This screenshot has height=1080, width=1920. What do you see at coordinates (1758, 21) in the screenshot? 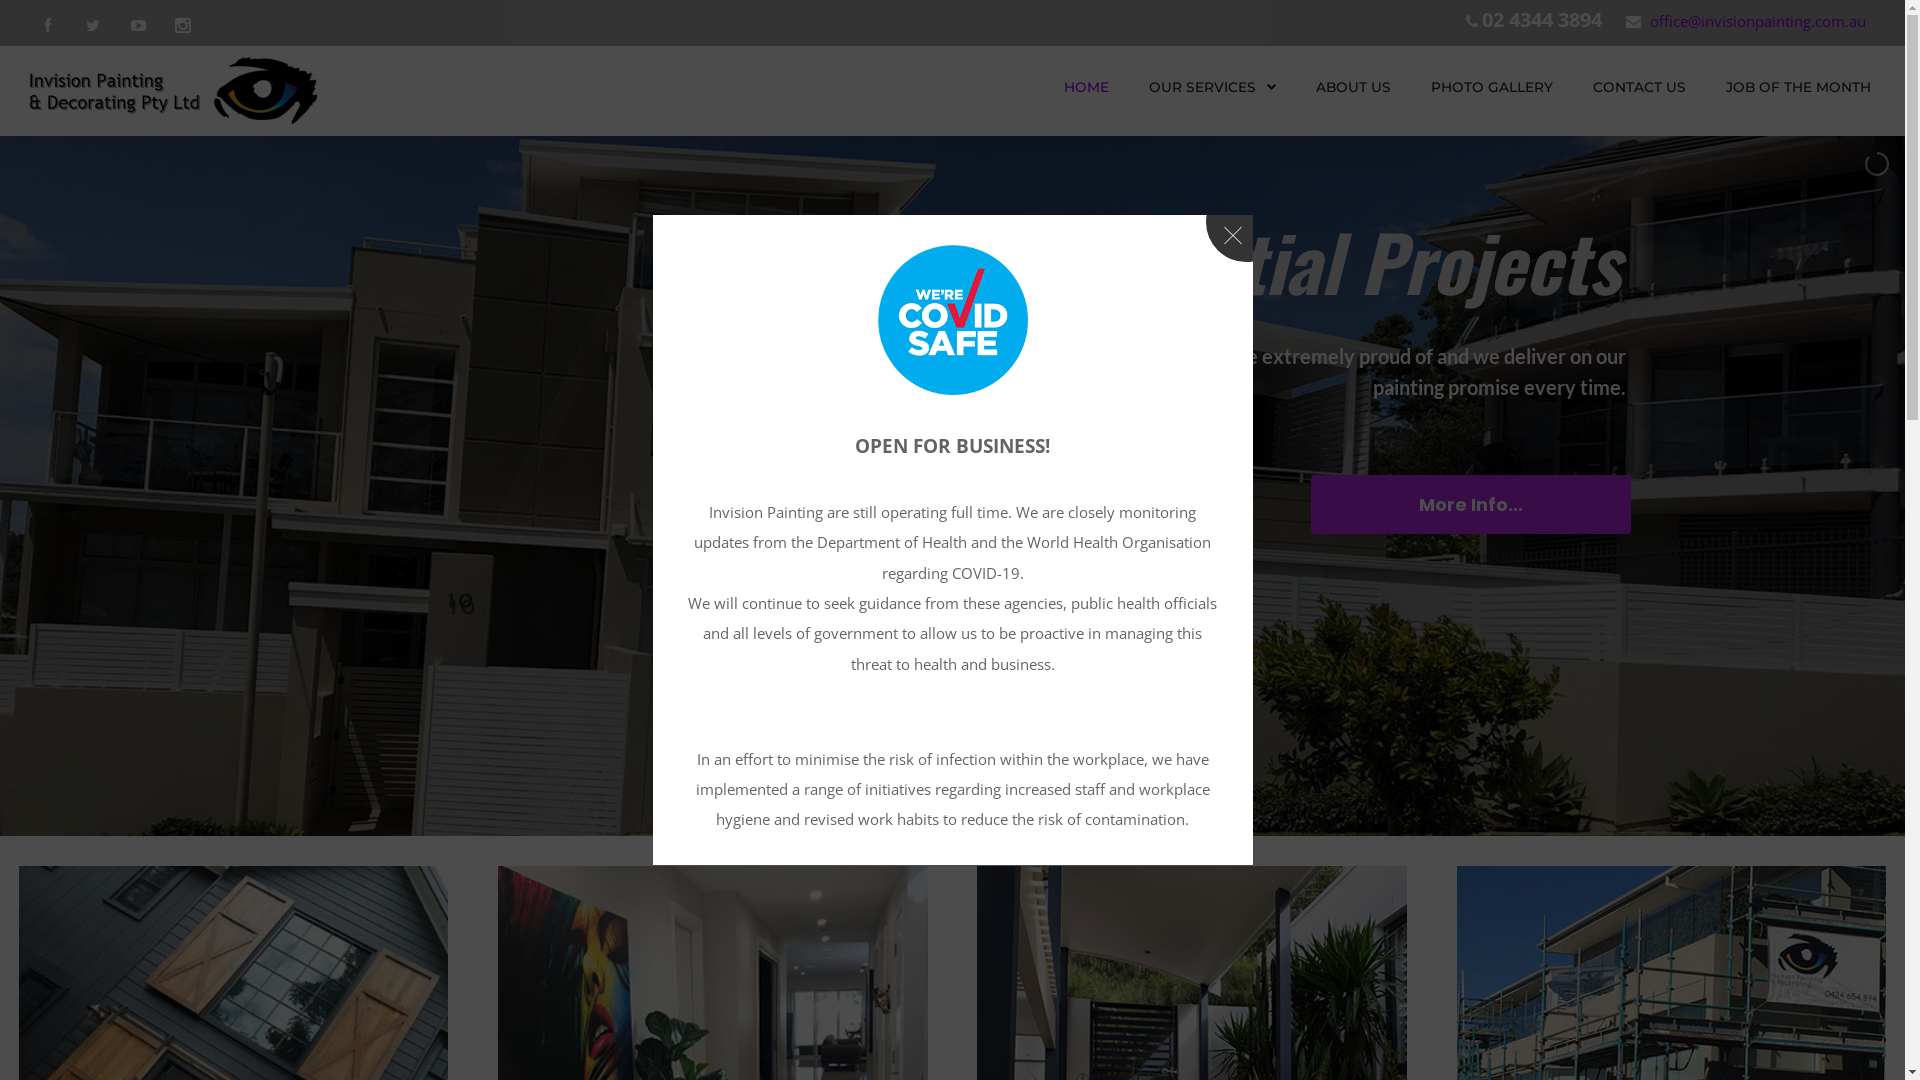
I see `office@invisionpainting.com.au` at bounding box center [1758, 21].